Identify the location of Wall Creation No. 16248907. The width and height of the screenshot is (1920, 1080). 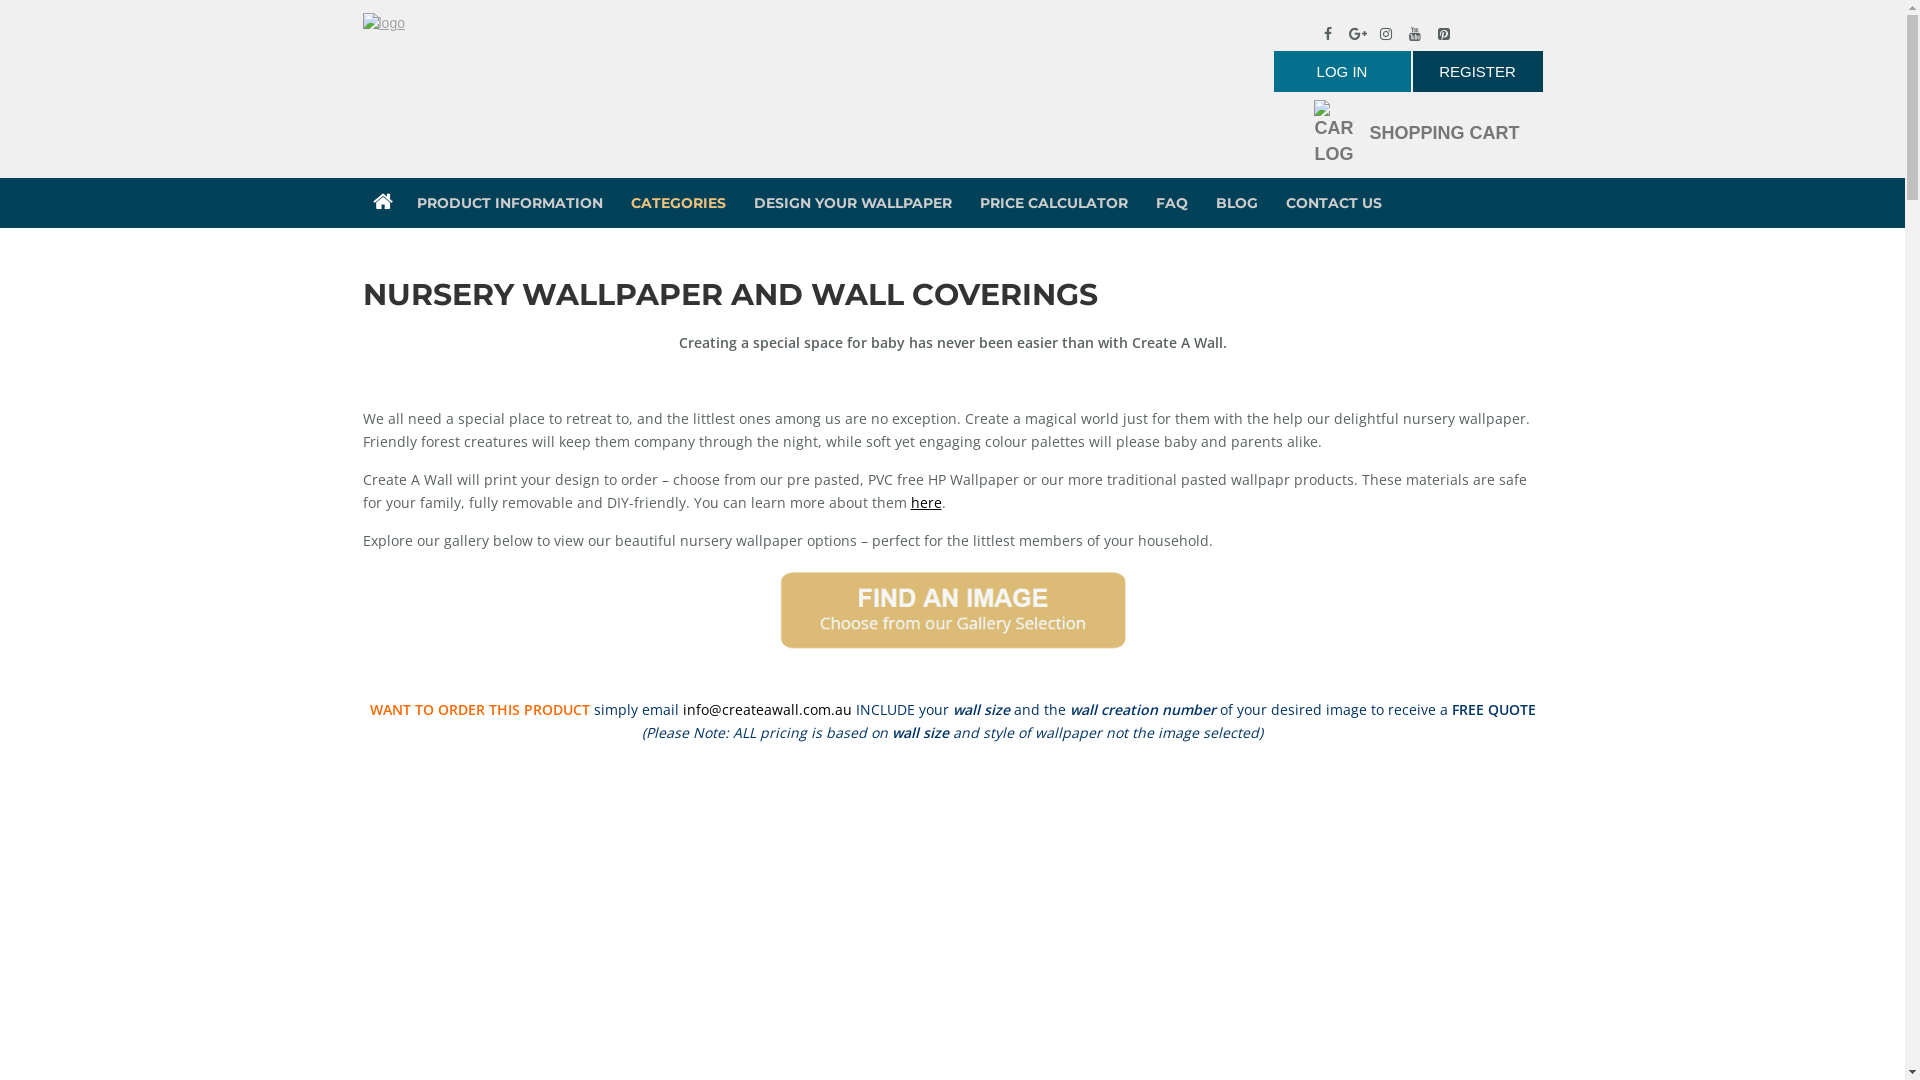
(804, 881).